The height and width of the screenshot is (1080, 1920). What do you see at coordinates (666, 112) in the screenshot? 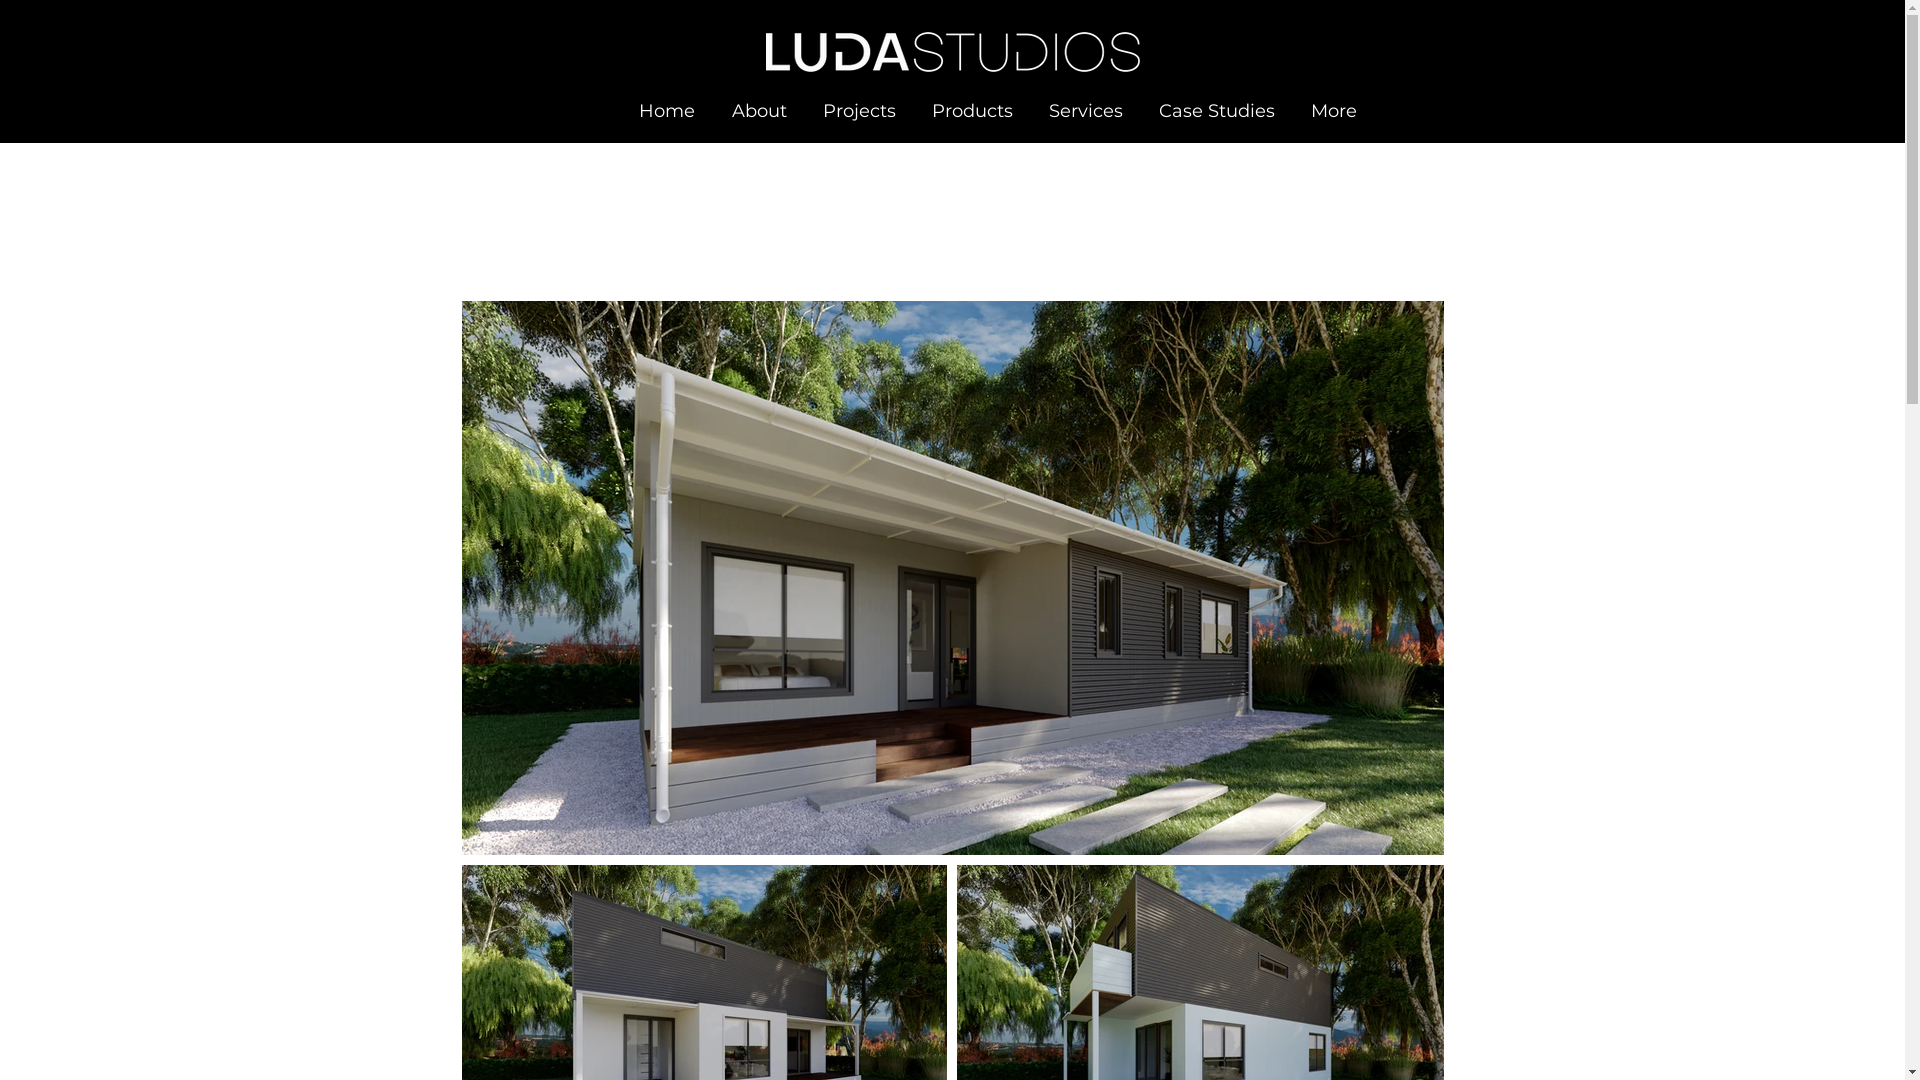
I see `Home` at bounding box center [666, 112].